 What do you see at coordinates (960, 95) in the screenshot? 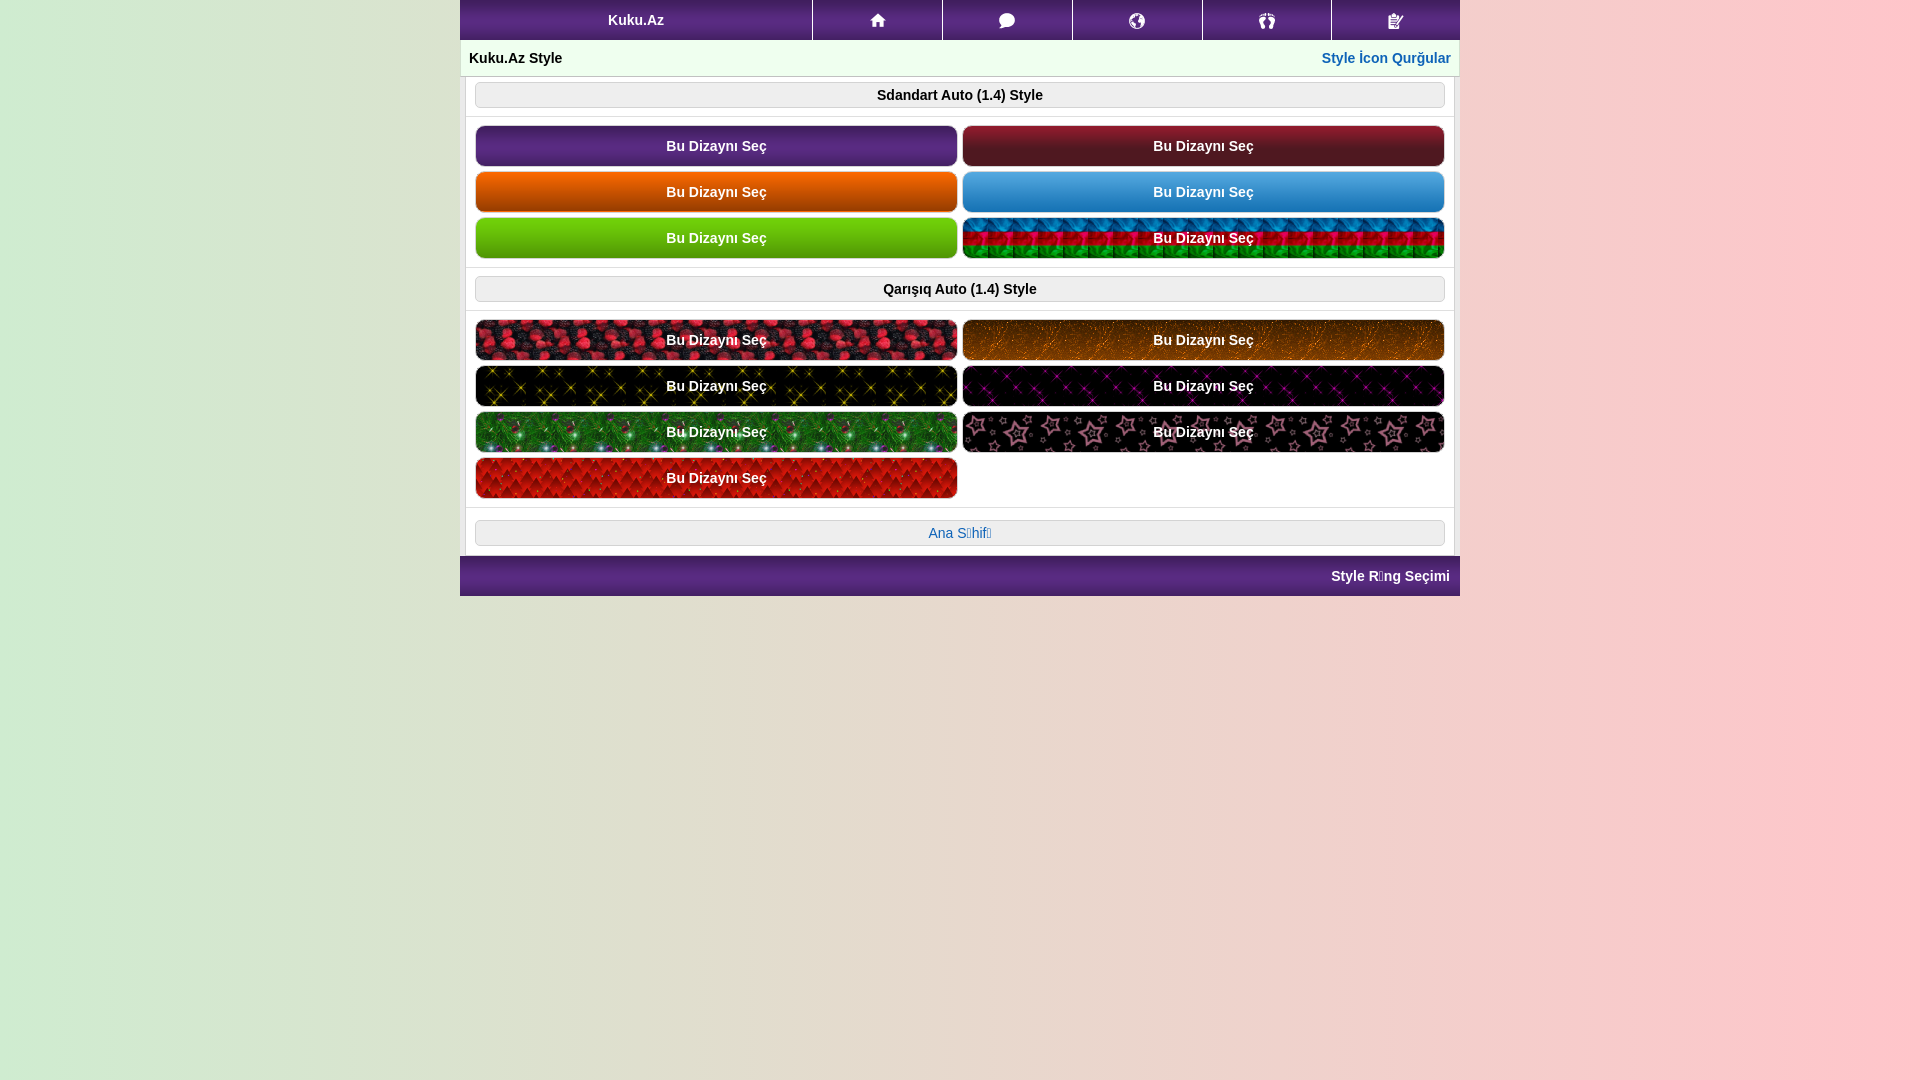
I see `Sdandart Auto (1.4) Style` at bounding box center [960, 95].